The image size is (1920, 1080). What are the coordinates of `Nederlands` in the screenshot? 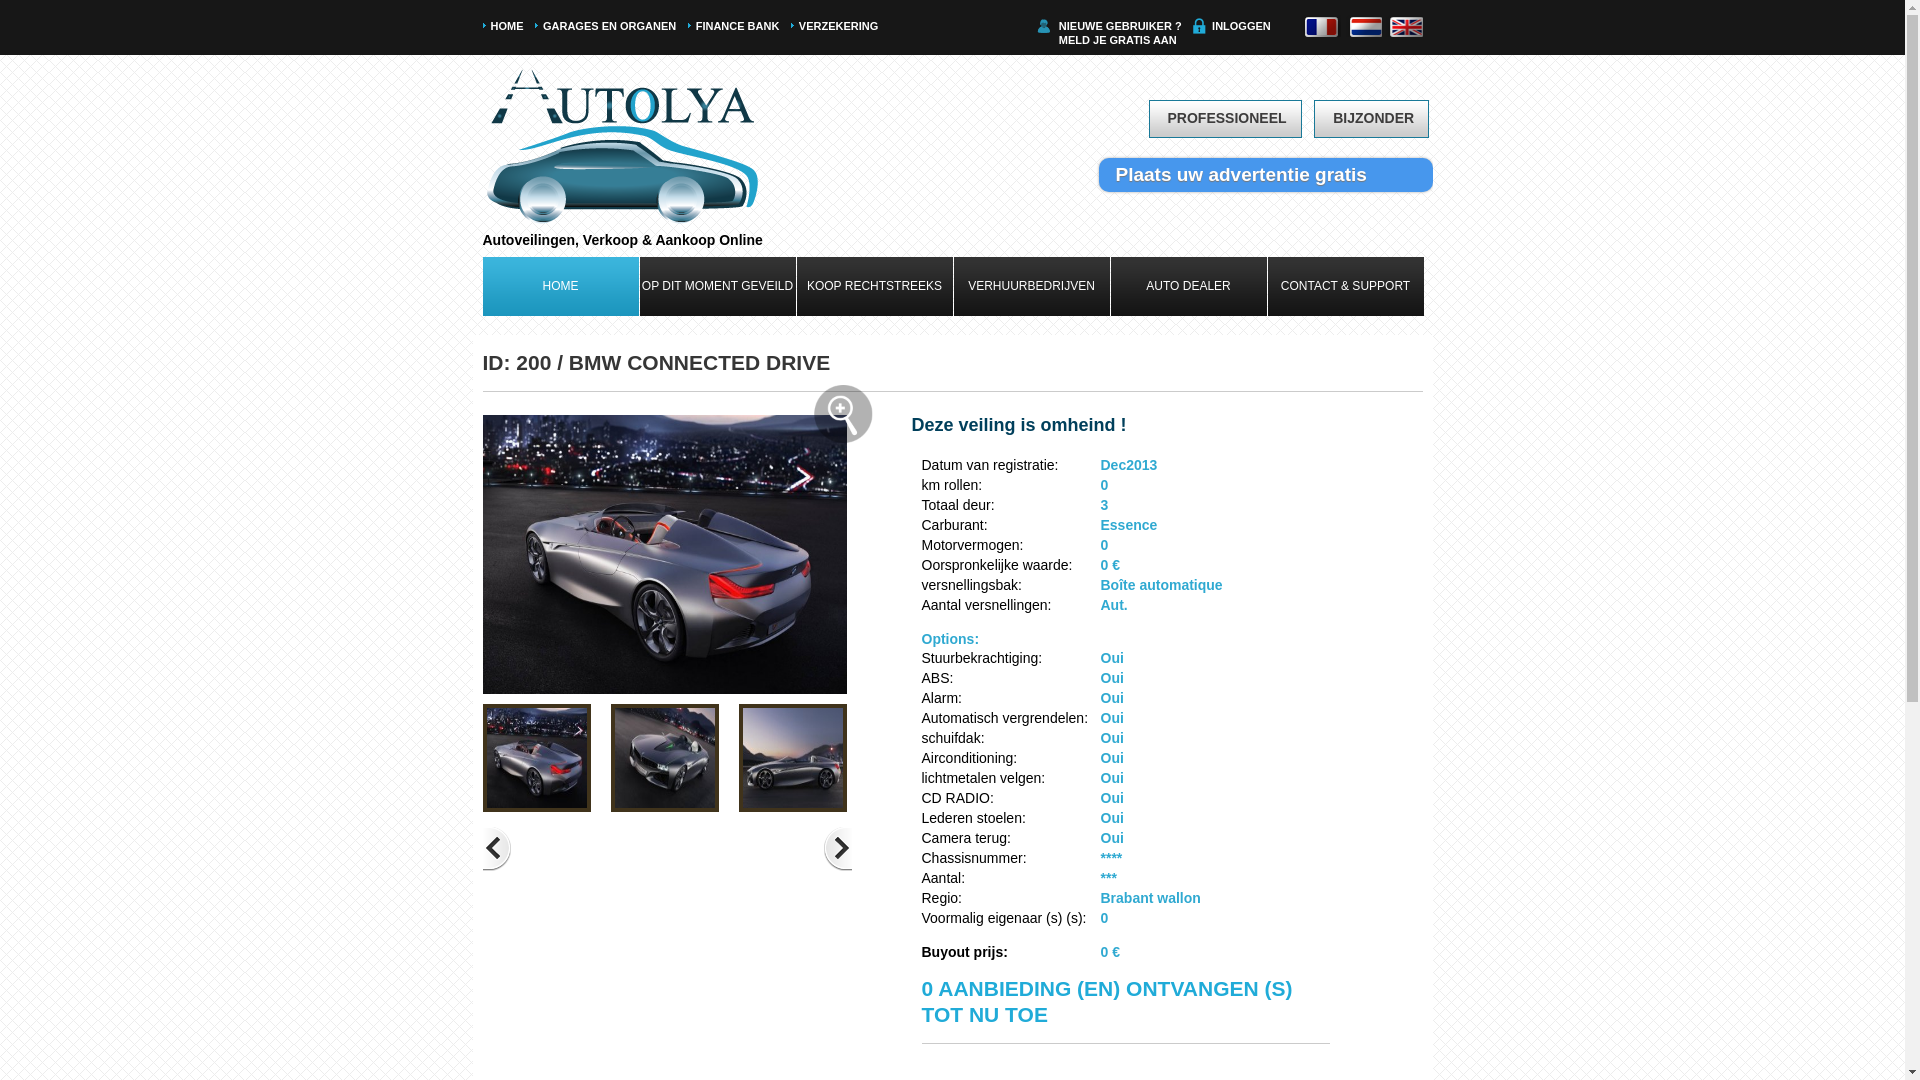 It's located at (1364, 26).